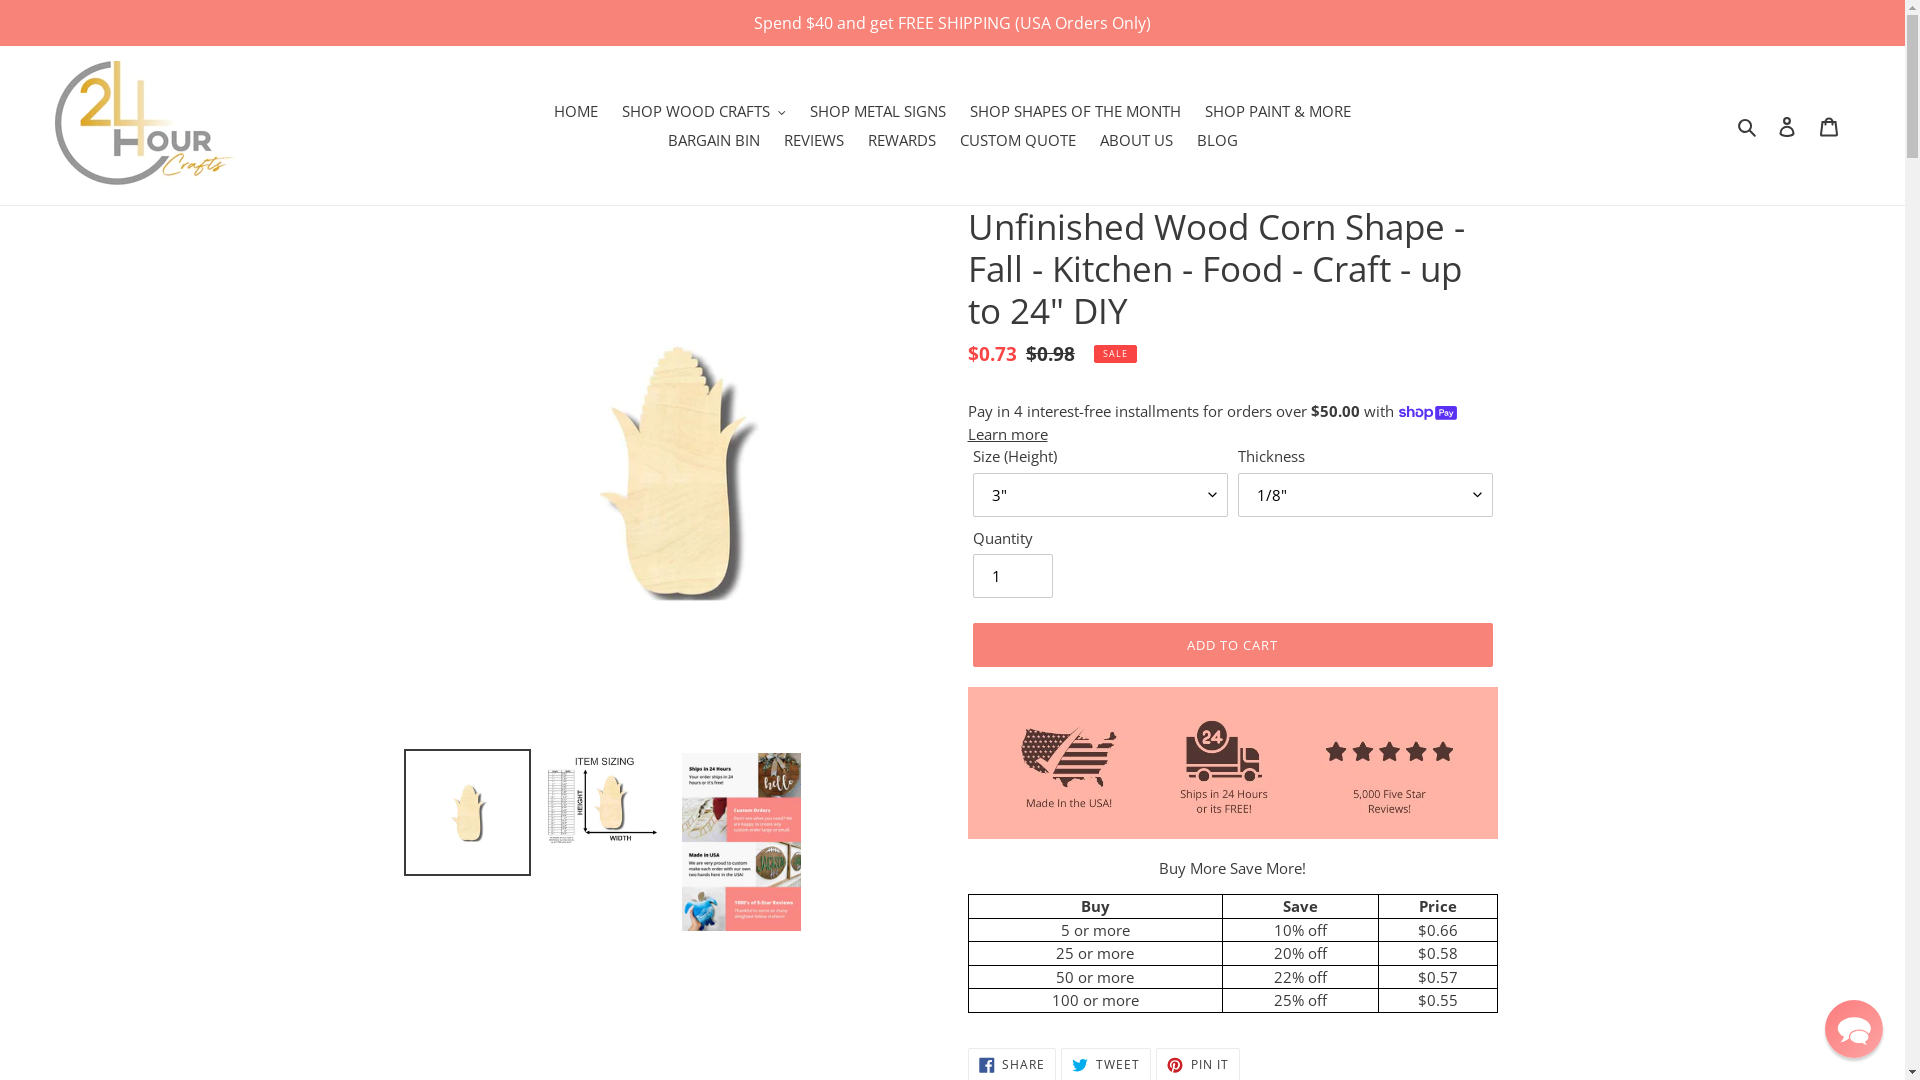 This screenshot has width=1920, height=1080. What do you see at coordinates (902, 140) in the screenshot?
I see `REWARDS` at bounding box center [902, 140].